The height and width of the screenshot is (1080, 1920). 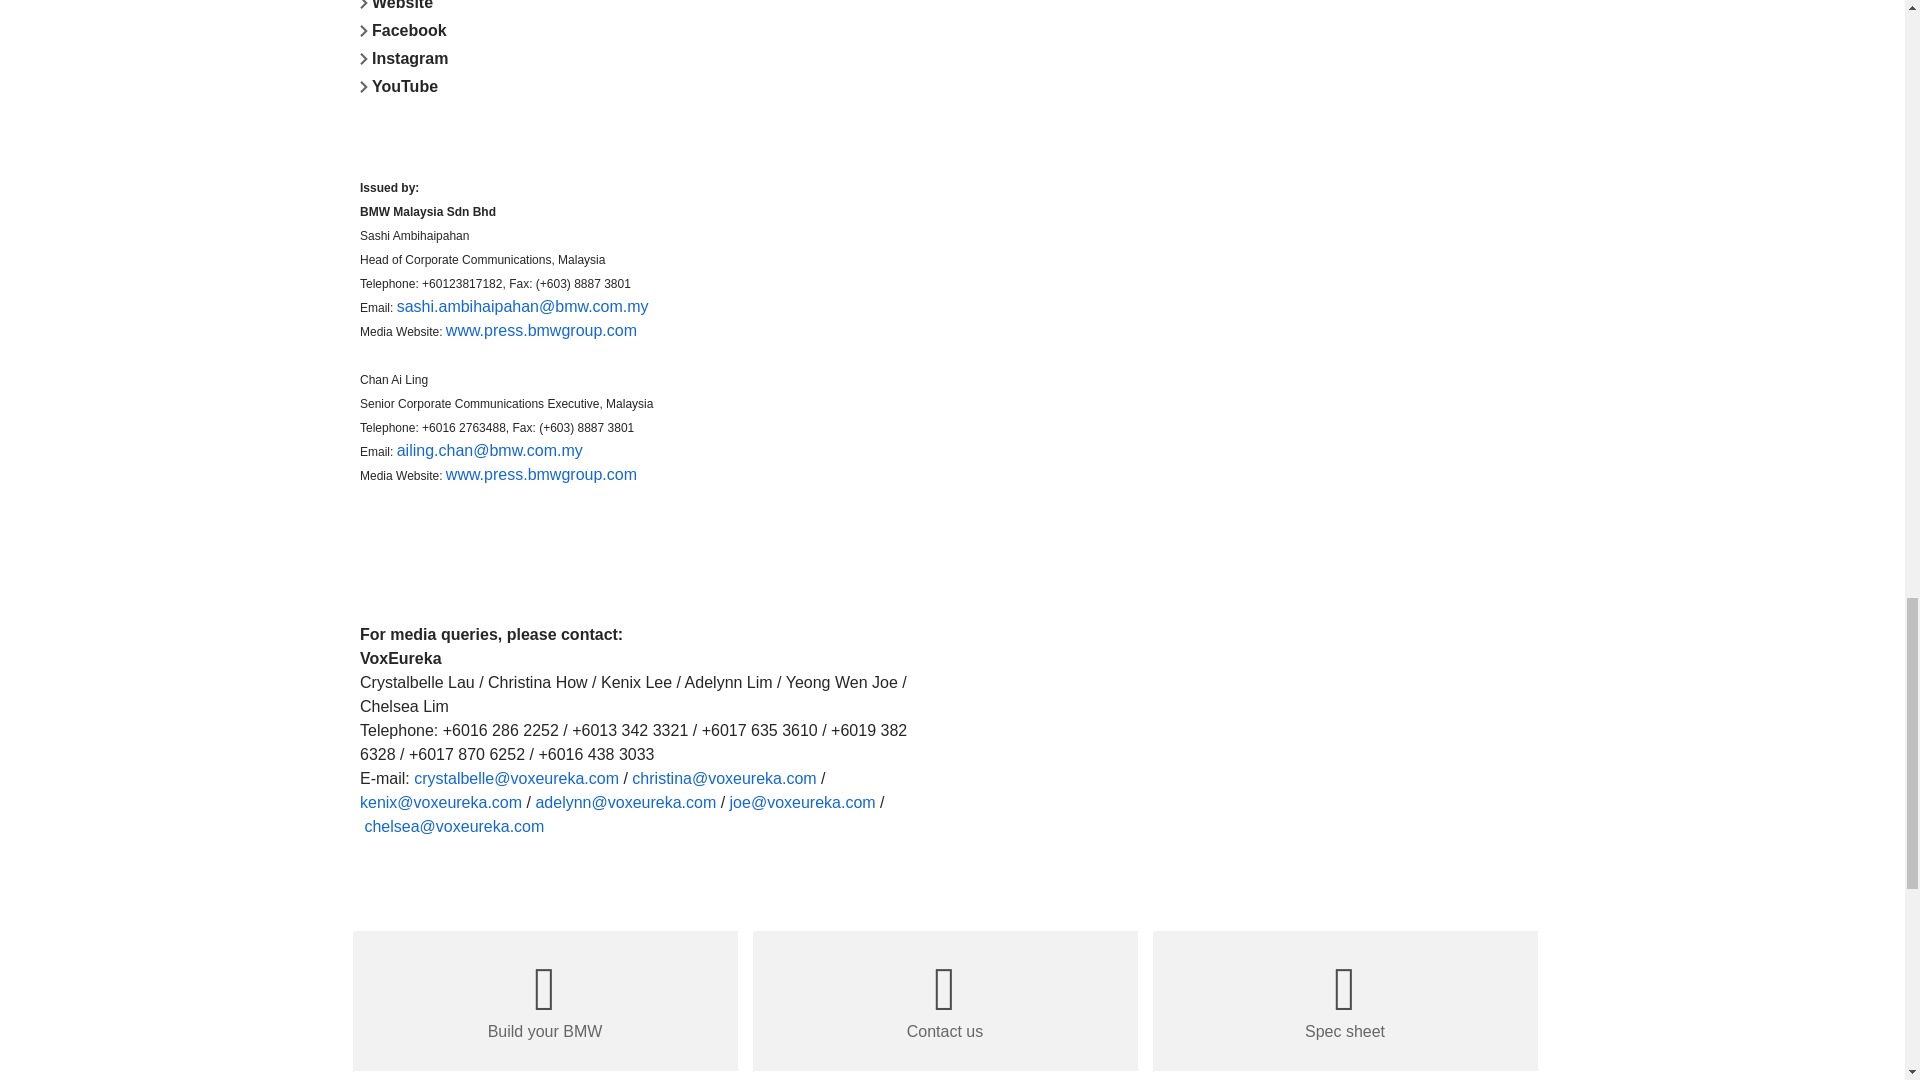 I want to click on Contact us, so click(x=944, y=1000).